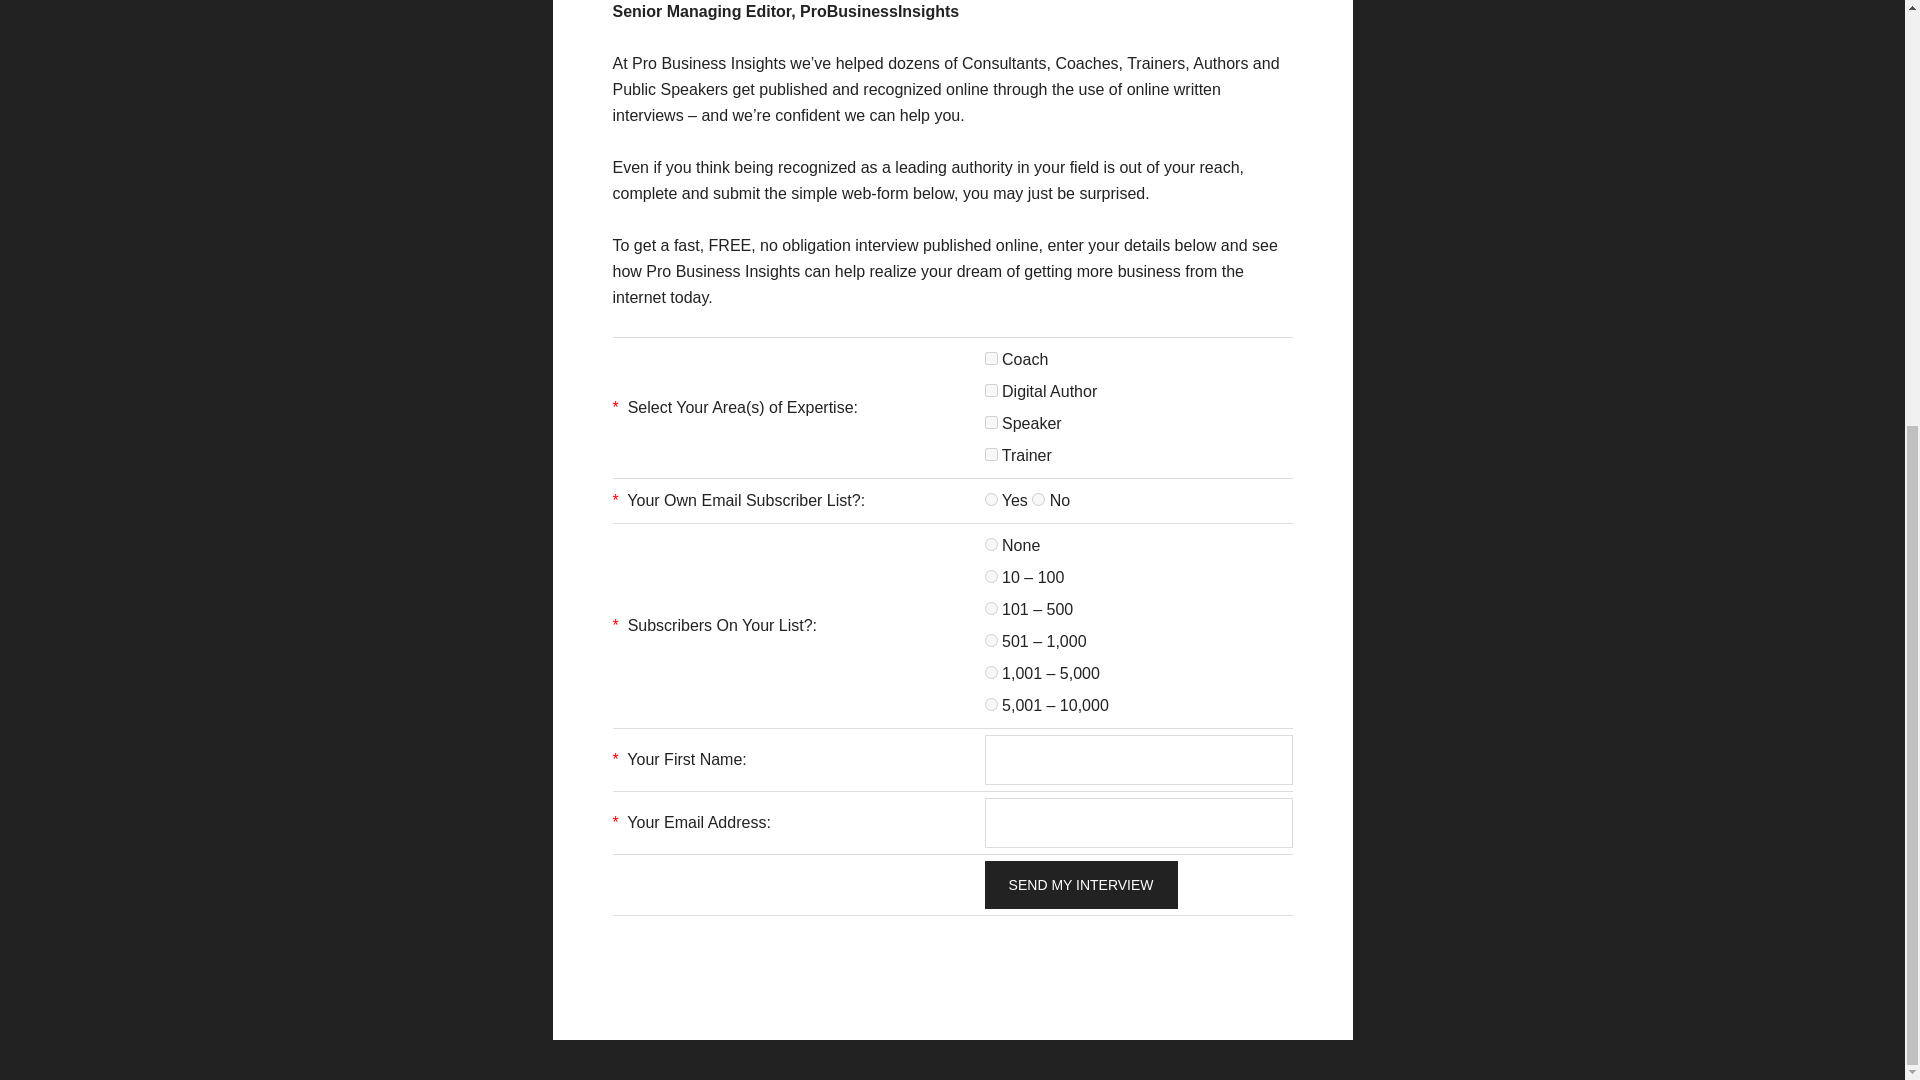  What do you see at coordinates (991, 544) in the screenshot?
I see `None` at bounding box center [991, 544].